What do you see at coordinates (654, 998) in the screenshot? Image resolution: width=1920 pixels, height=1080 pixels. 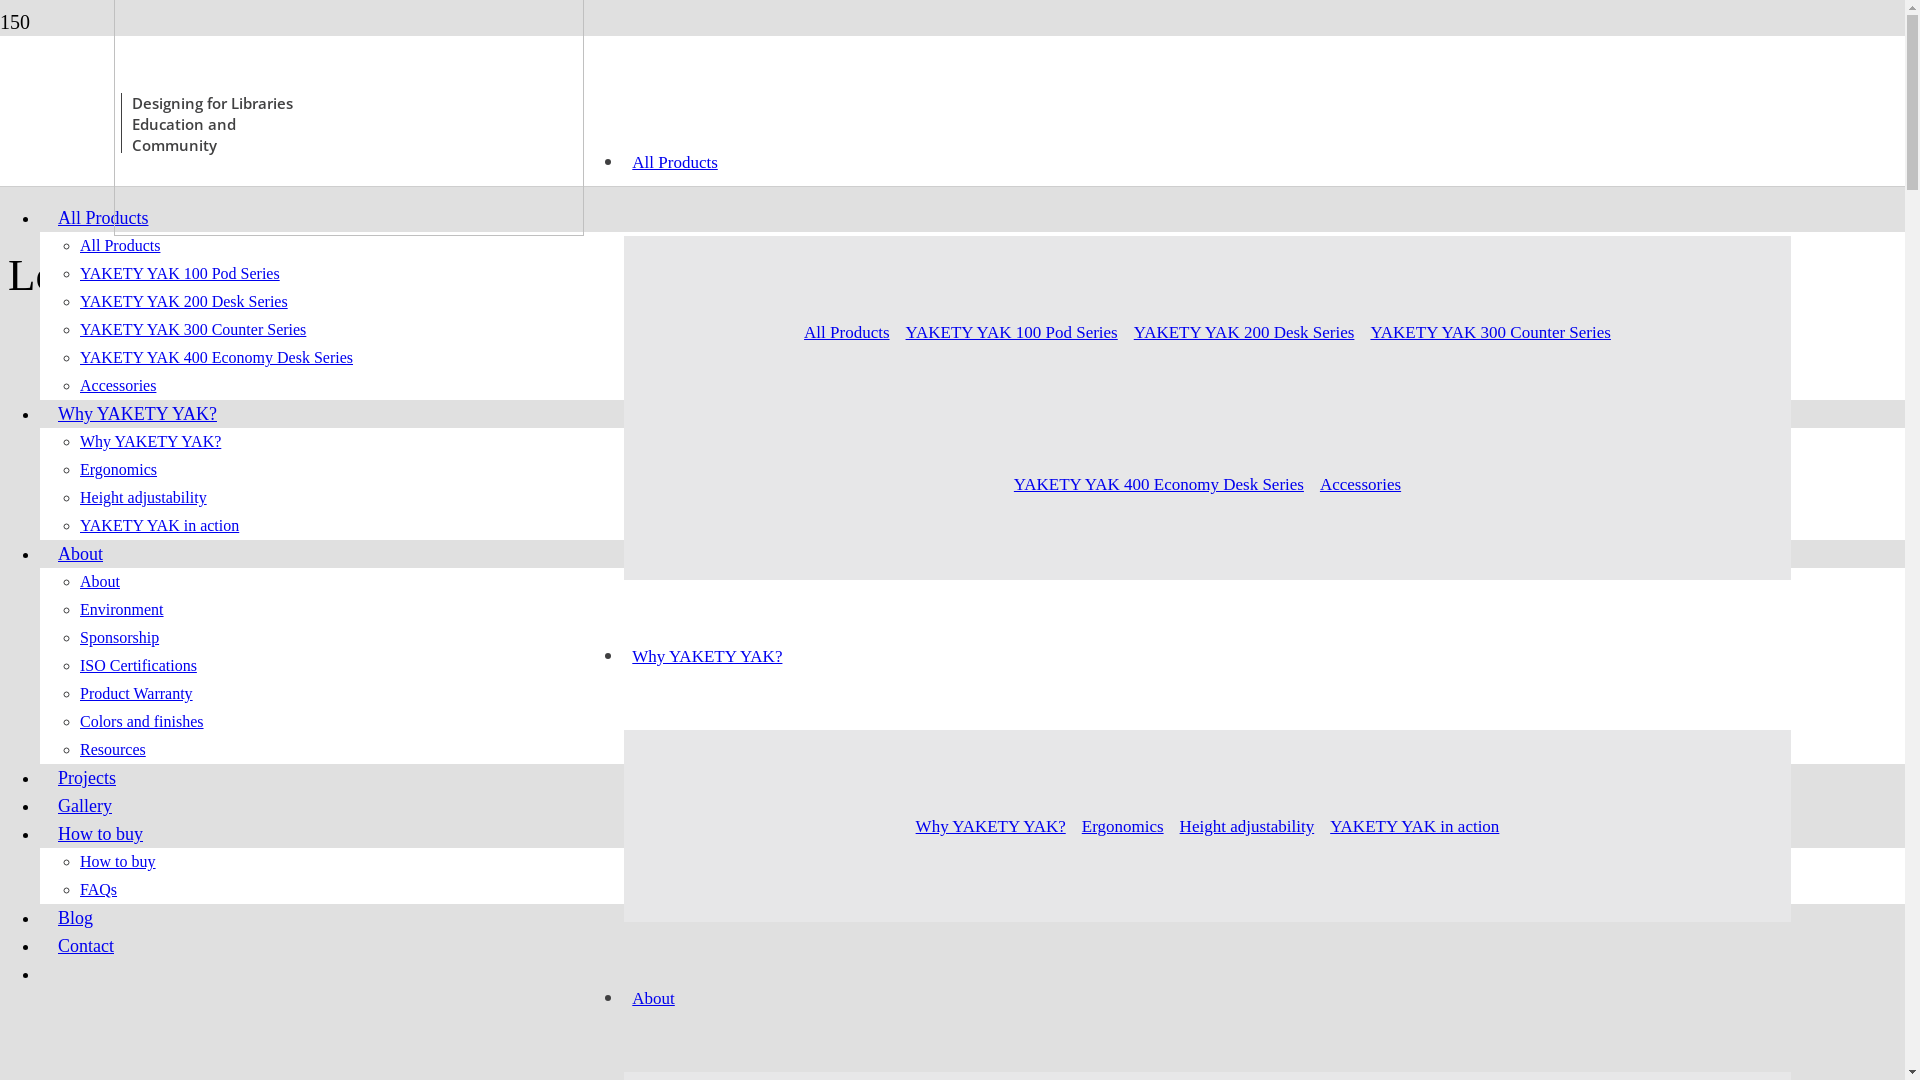 I see `About` at bounding box center [654, 998].